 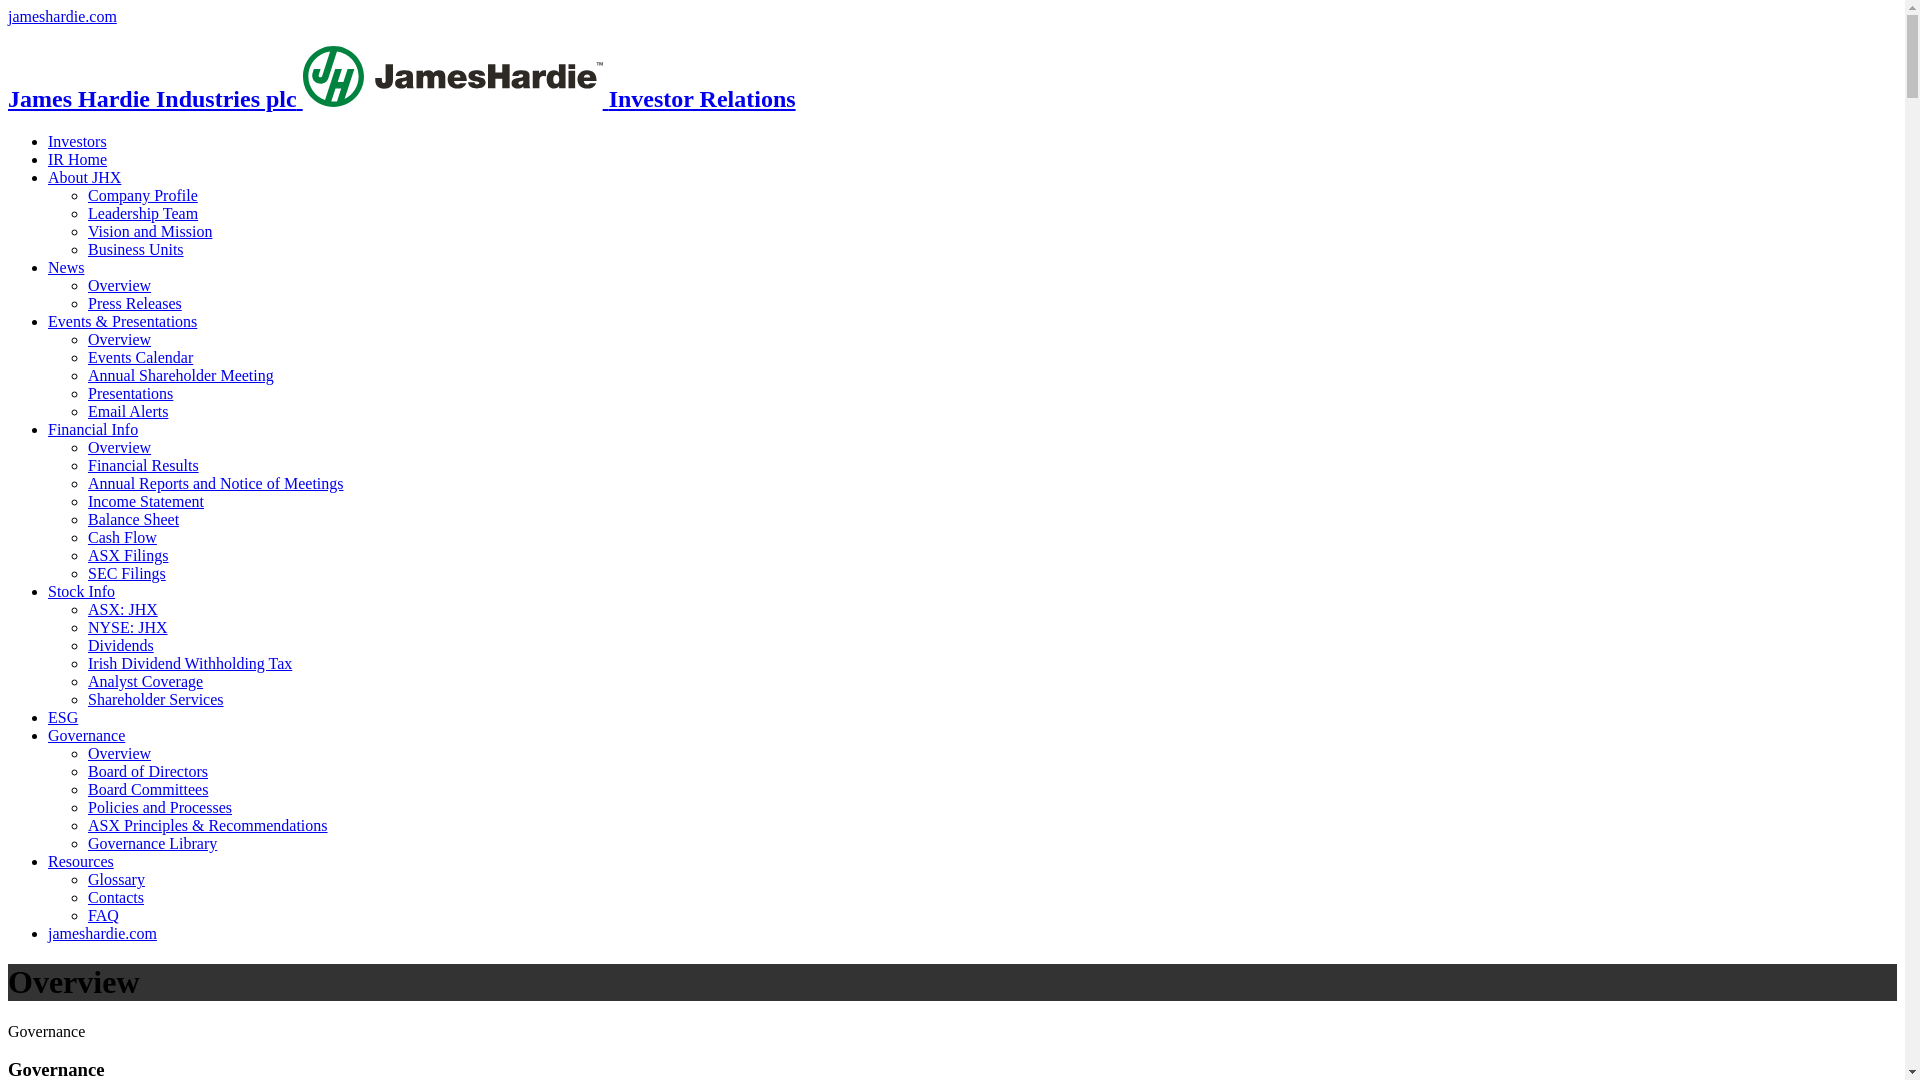 I want to click on jameshardie.com, so click(x=62, y=16).